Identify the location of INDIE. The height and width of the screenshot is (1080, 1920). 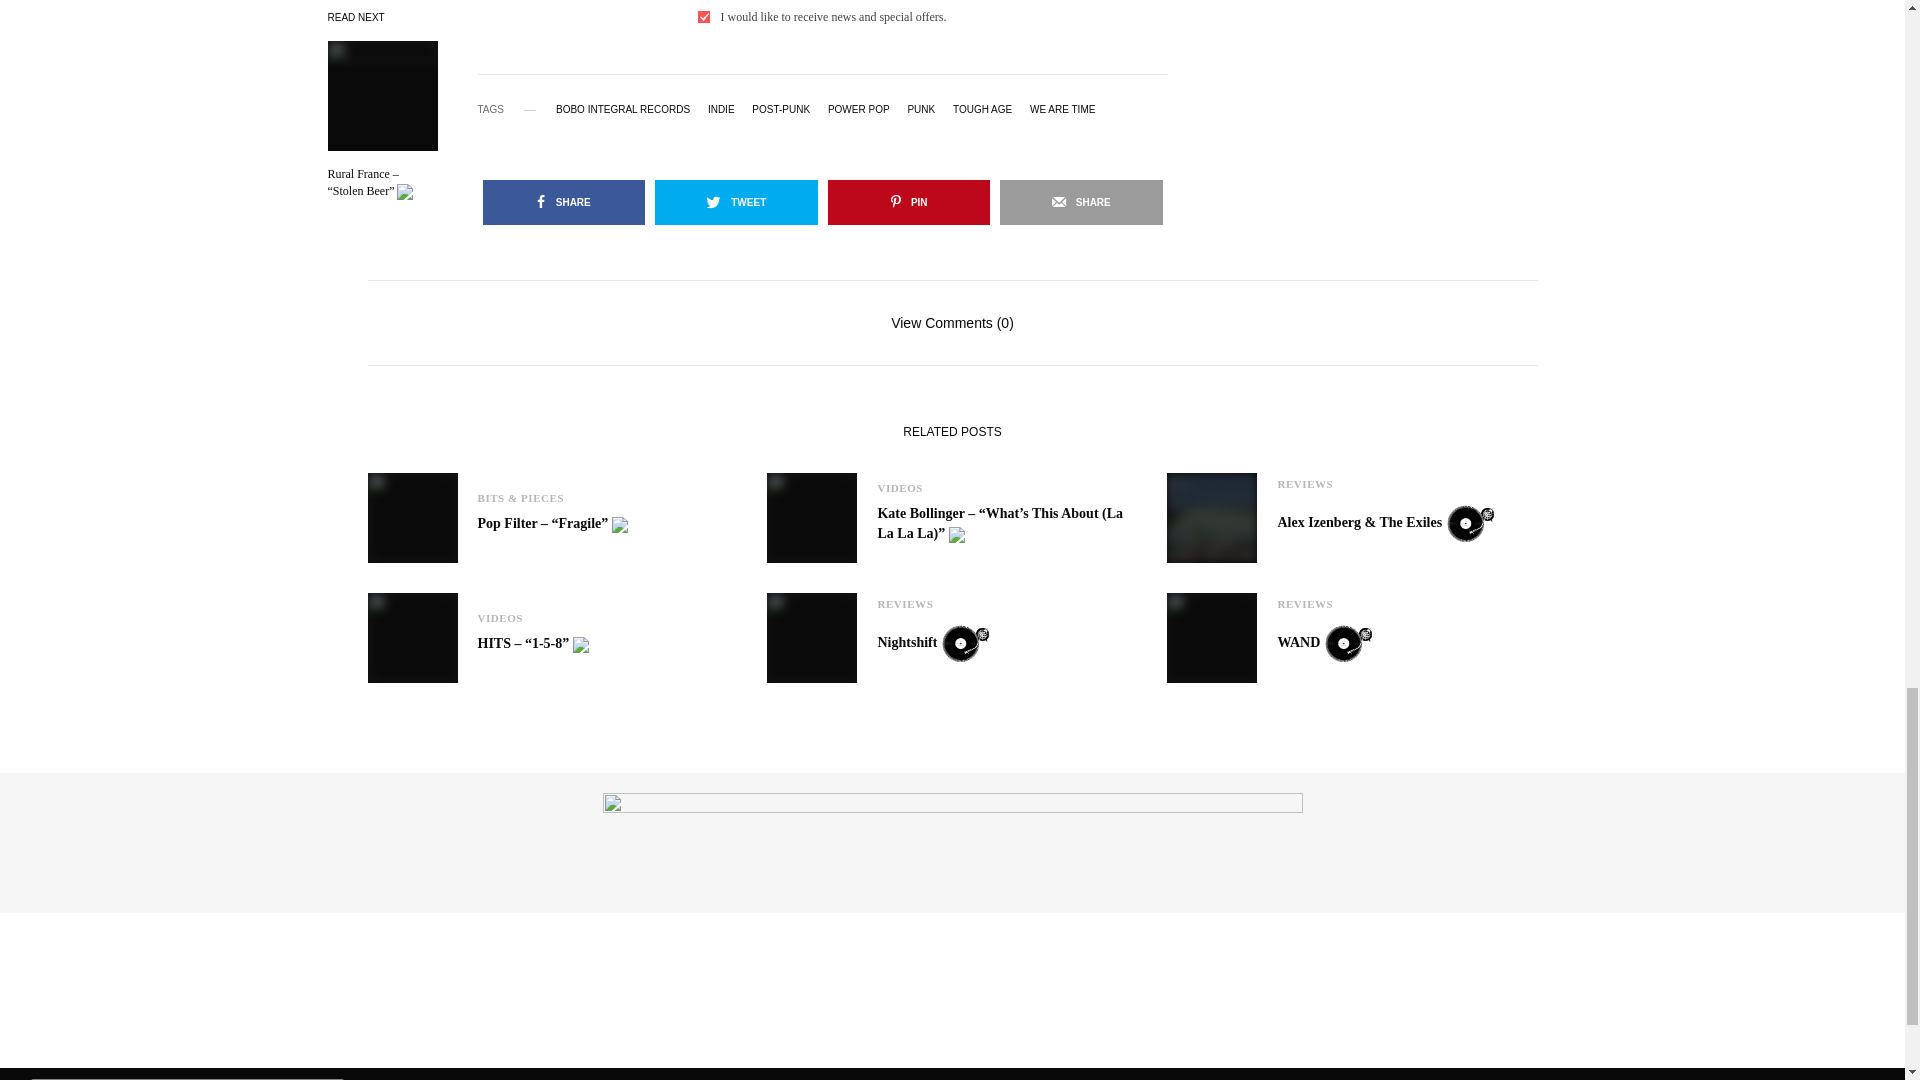
(722, 109).